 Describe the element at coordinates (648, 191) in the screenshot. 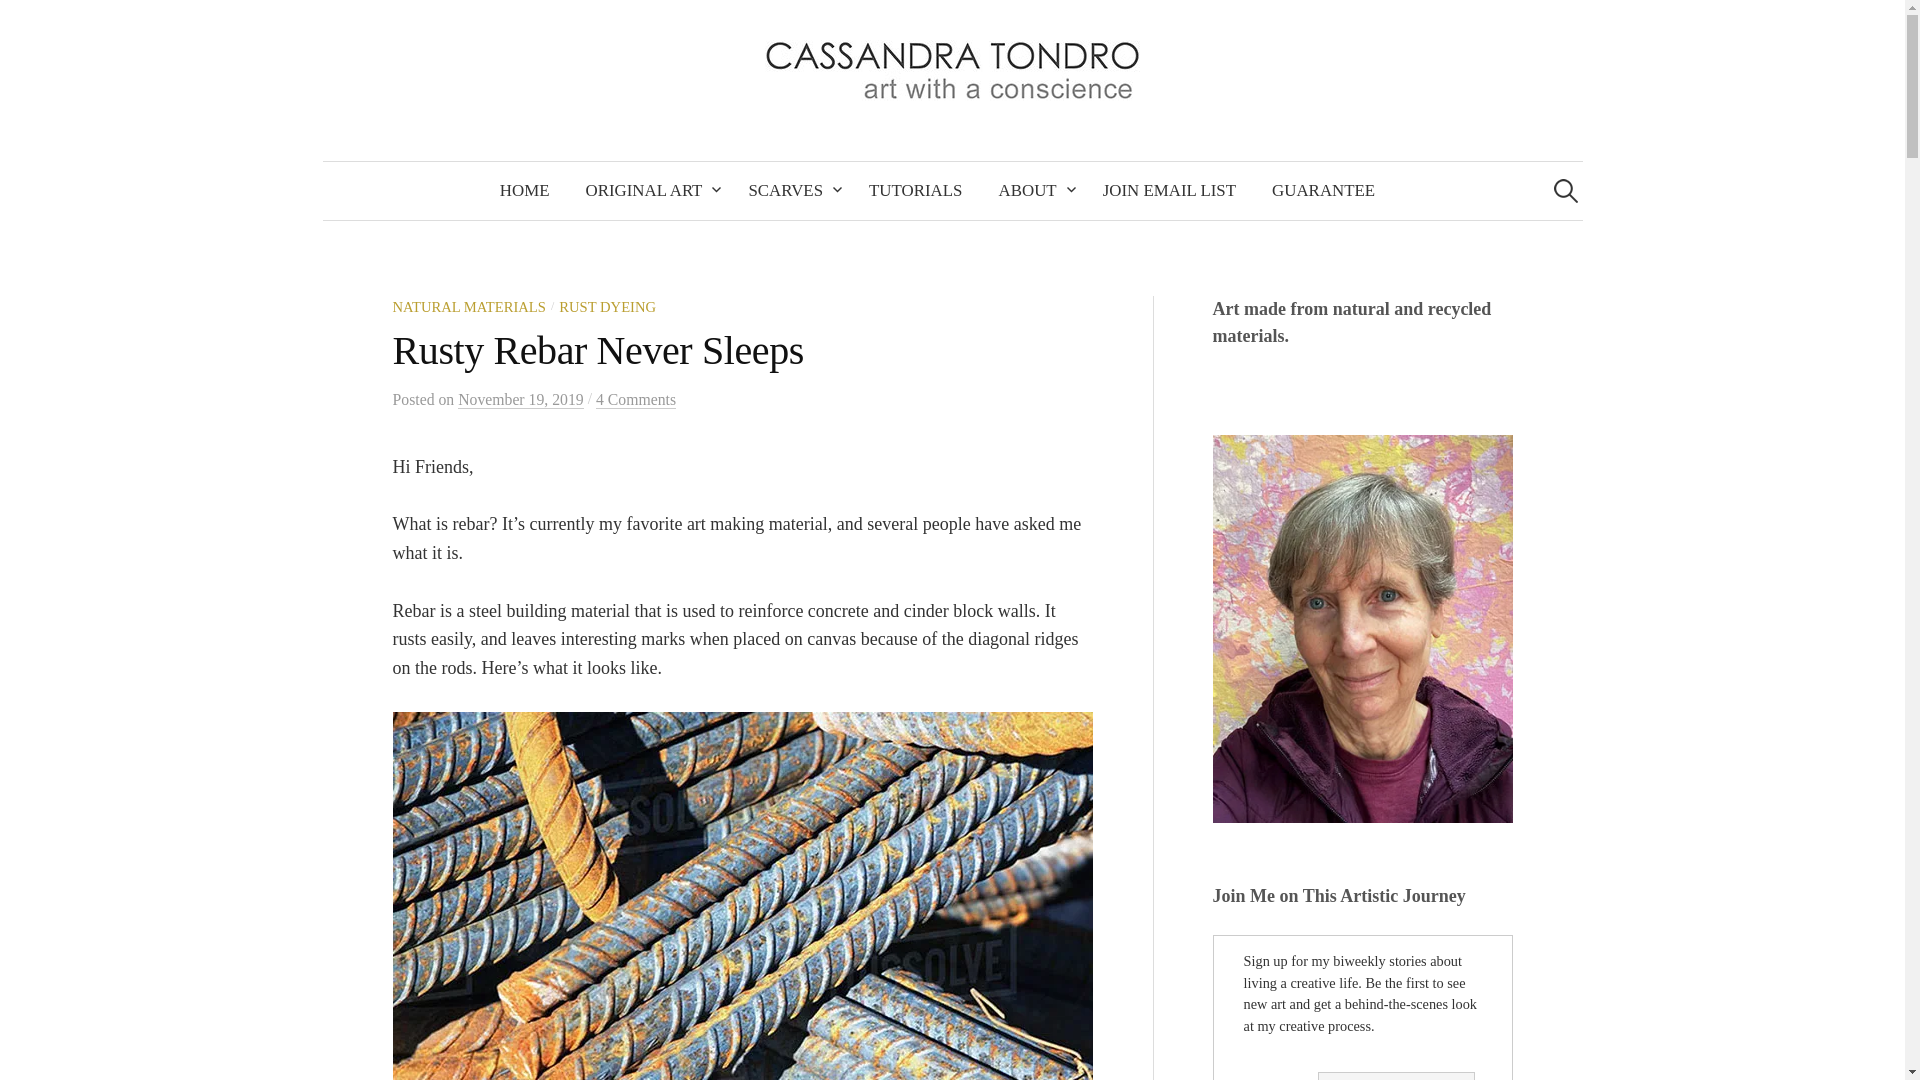

I see `ORIGINAL ART` at that location.